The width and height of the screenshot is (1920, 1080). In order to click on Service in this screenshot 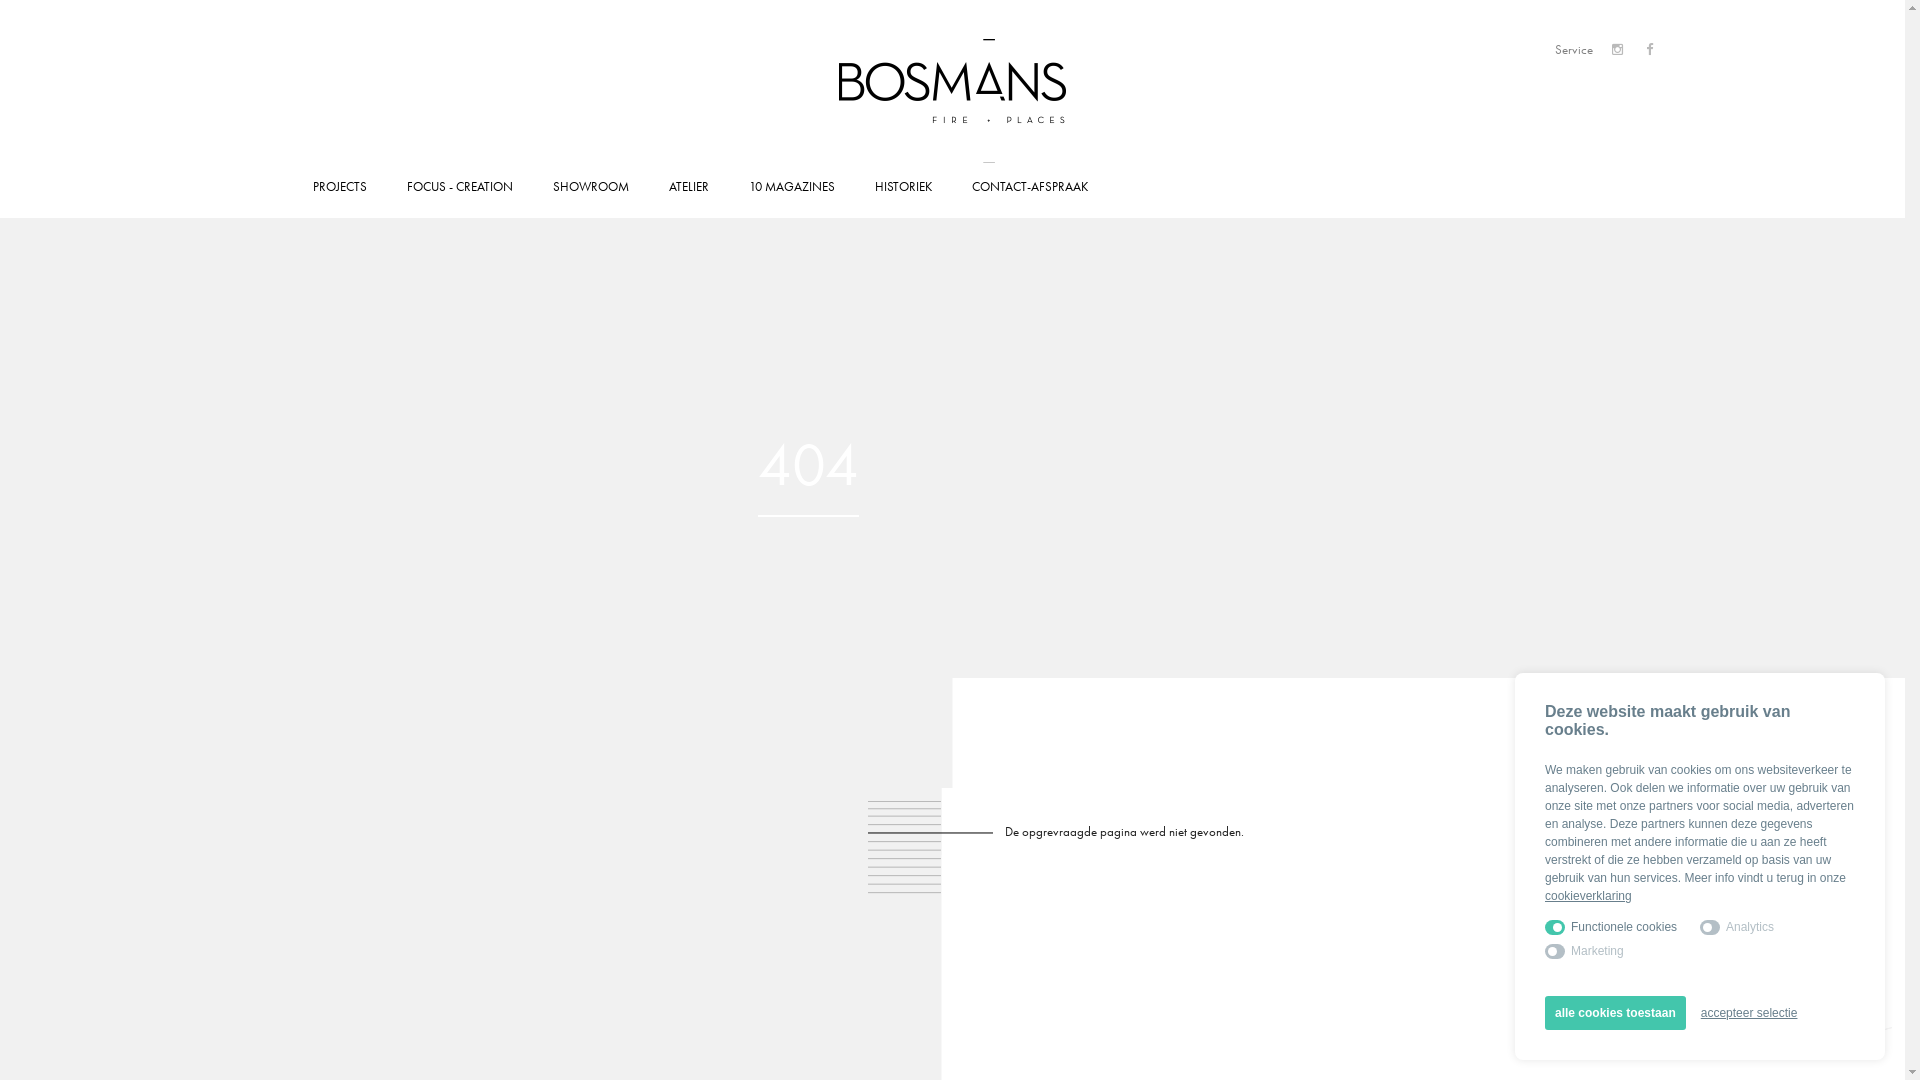, I will do `click(1573, 49)`.